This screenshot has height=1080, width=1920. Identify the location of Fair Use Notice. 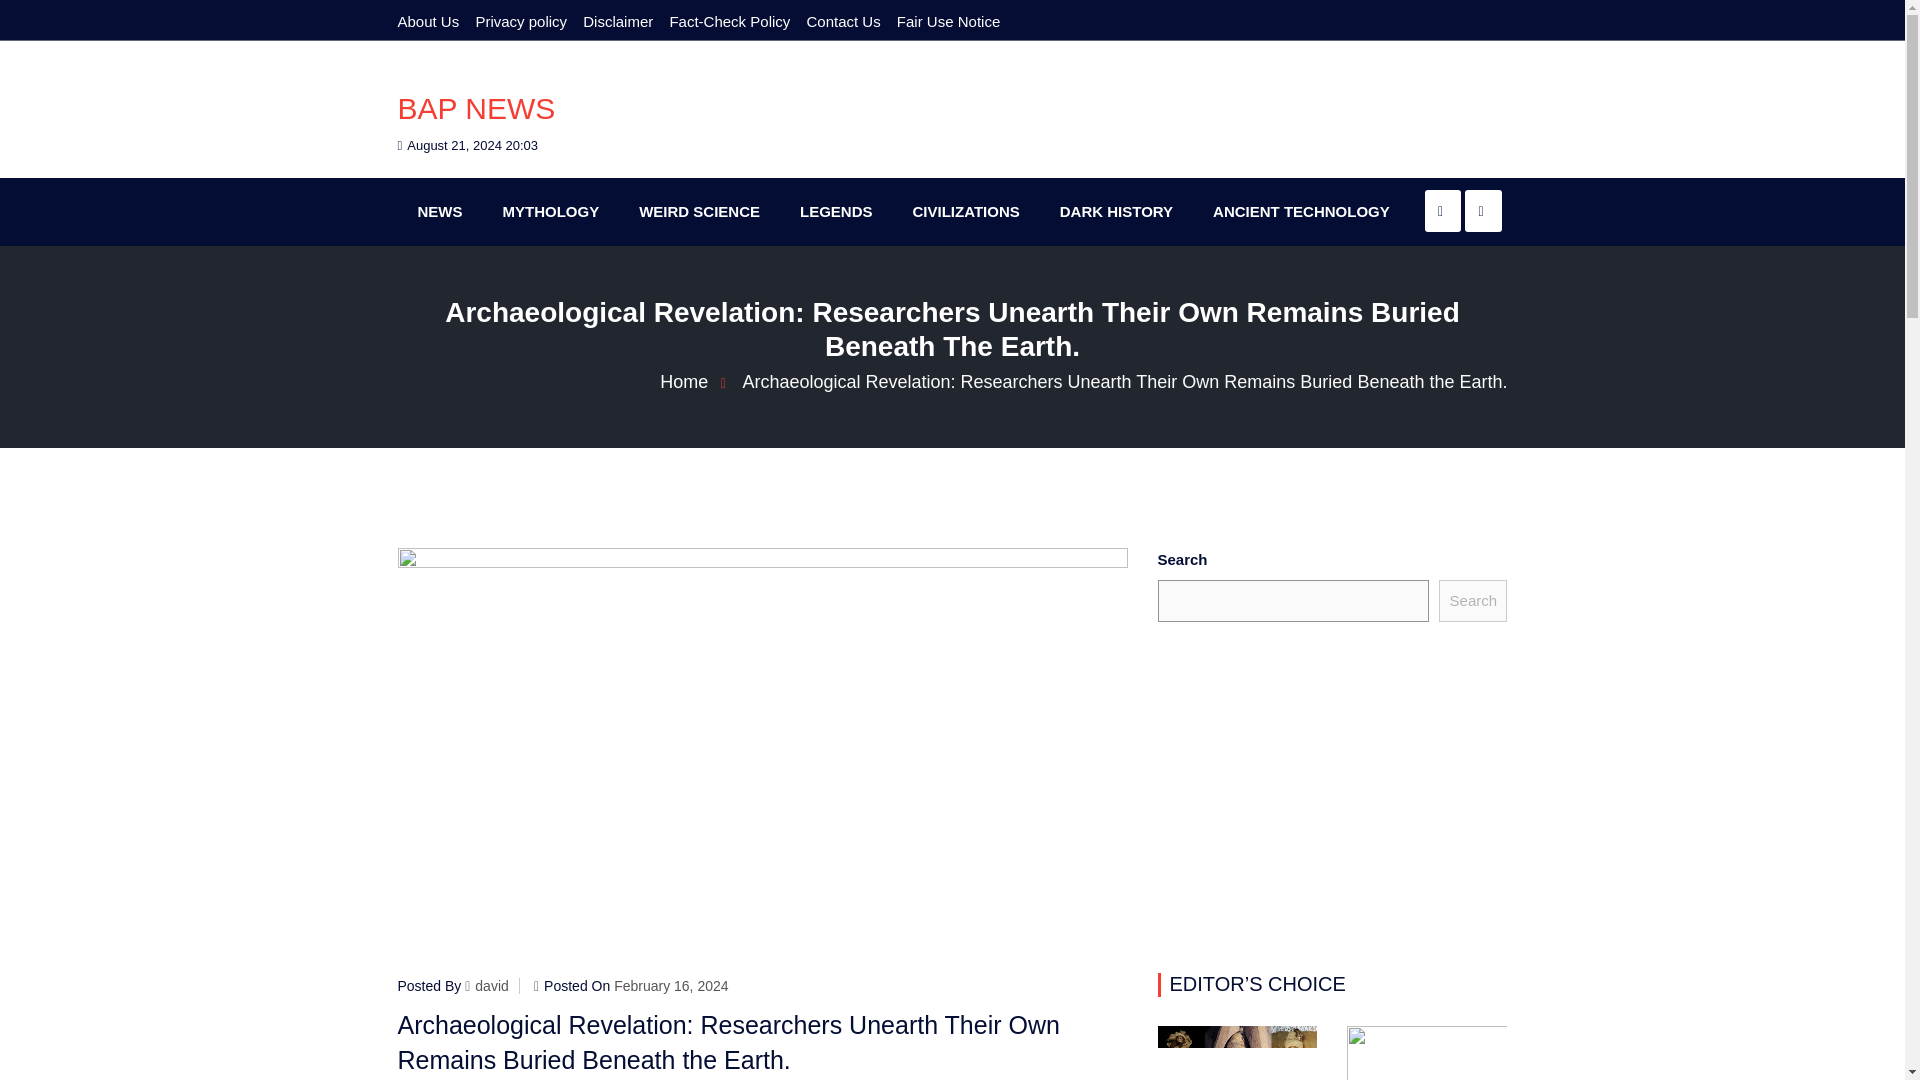
(948, 21).